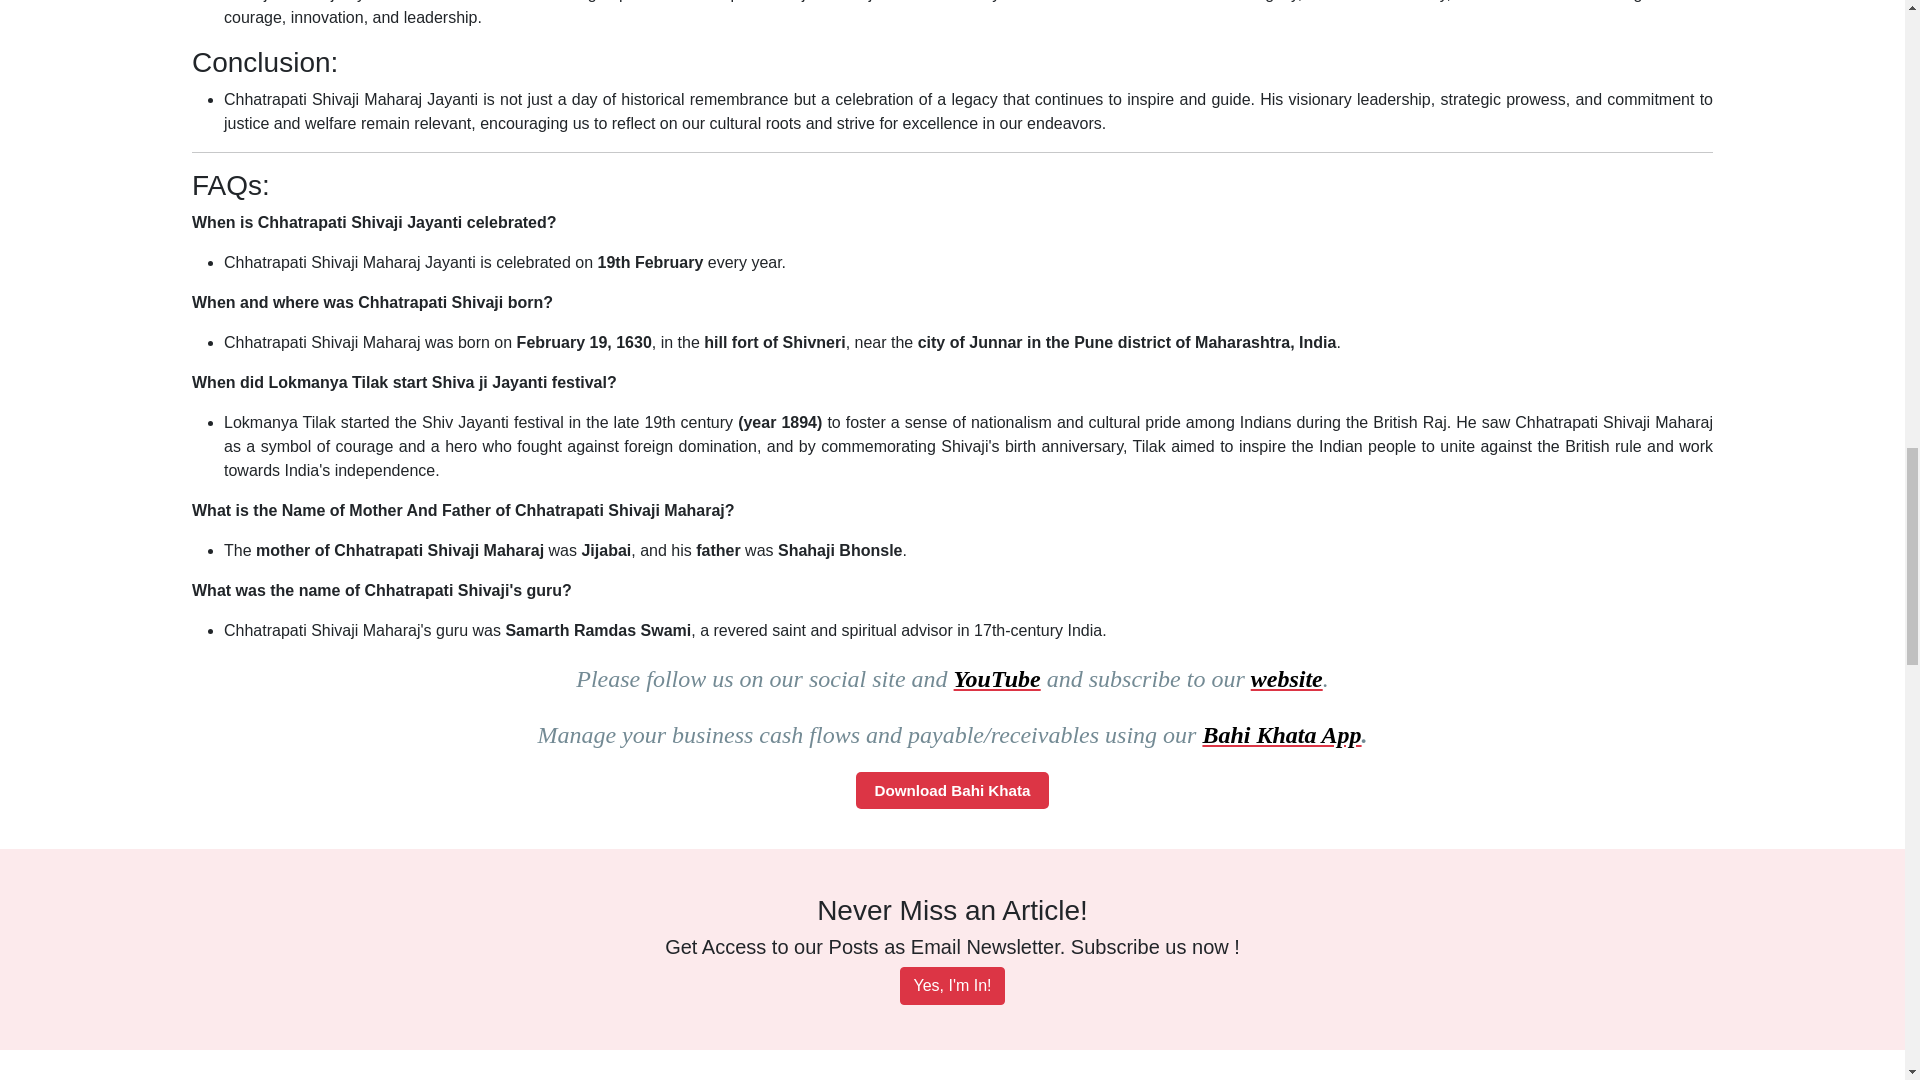  Describe the element at coordinates (997, 679) in the screenshot. I see `YouTube` at that location.